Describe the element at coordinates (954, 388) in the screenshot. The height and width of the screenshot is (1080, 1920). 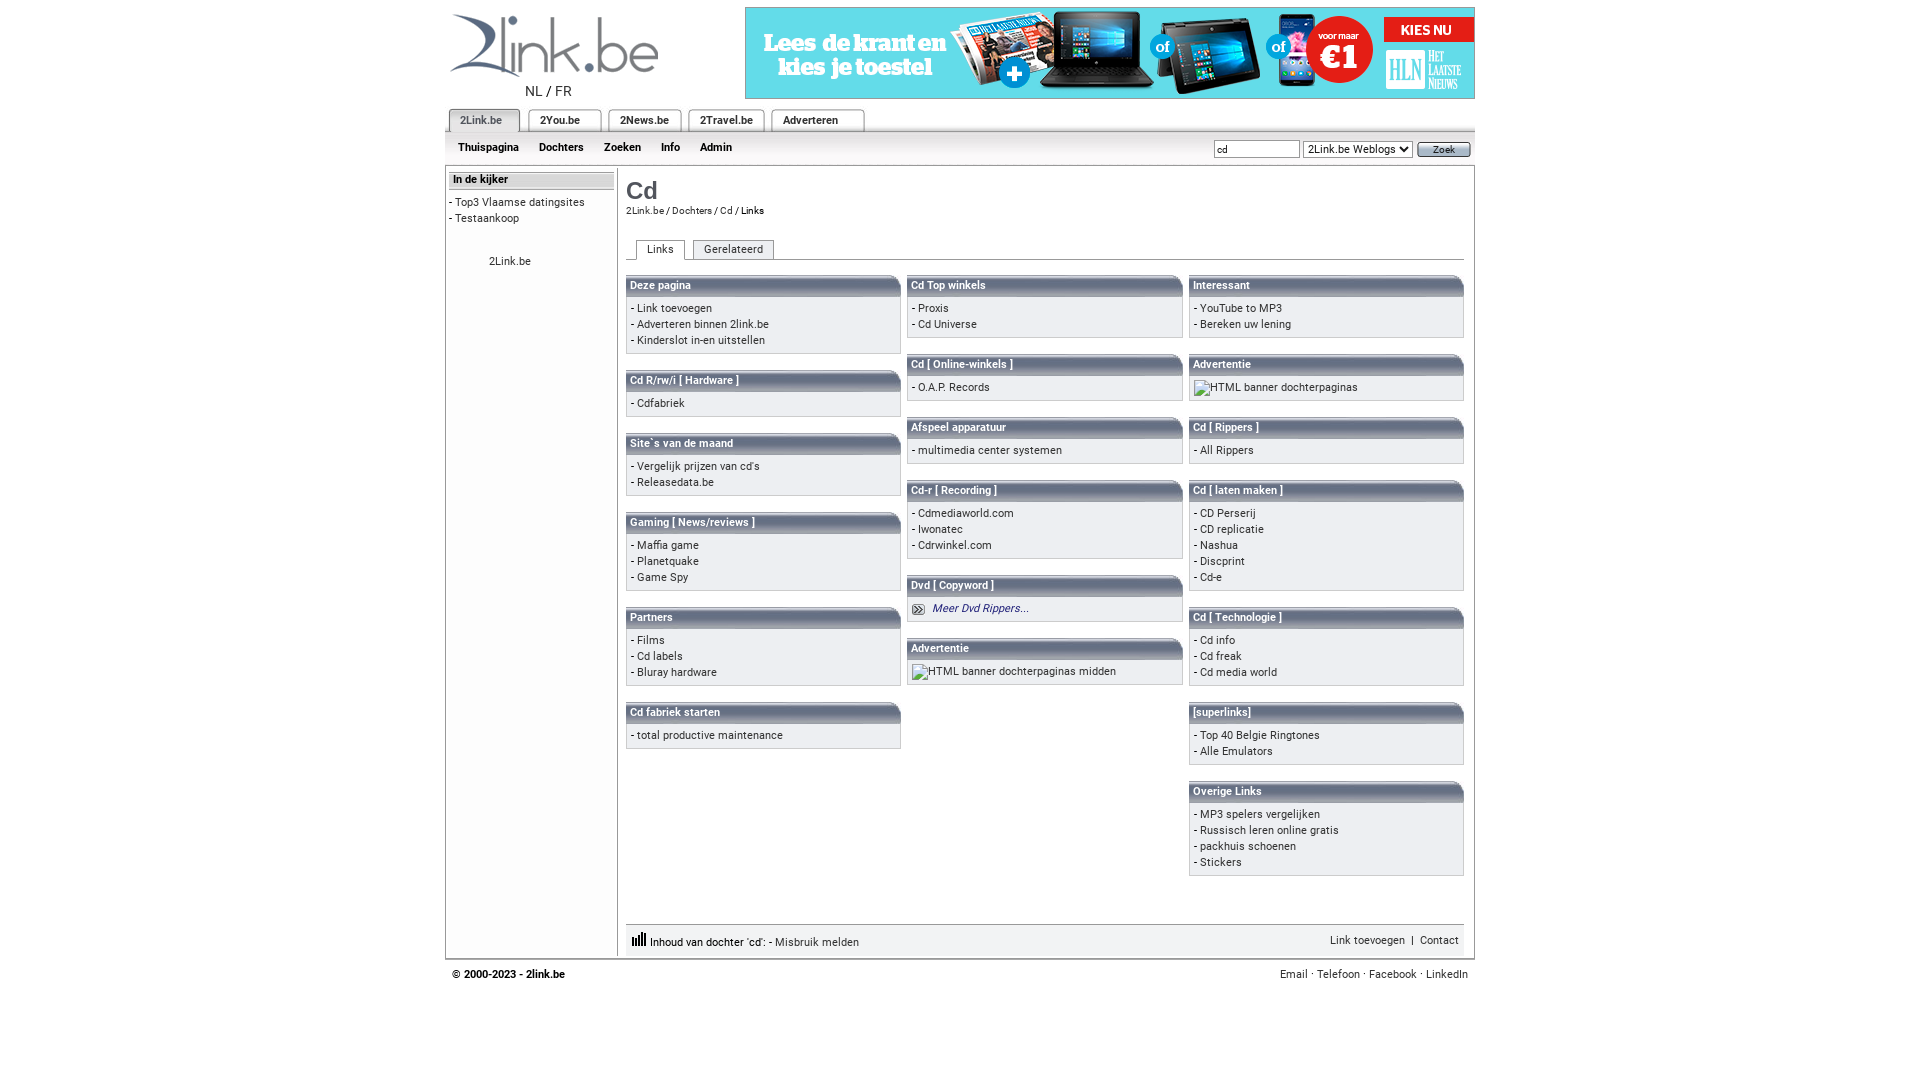
I see `O.A.P. Records` at that location.